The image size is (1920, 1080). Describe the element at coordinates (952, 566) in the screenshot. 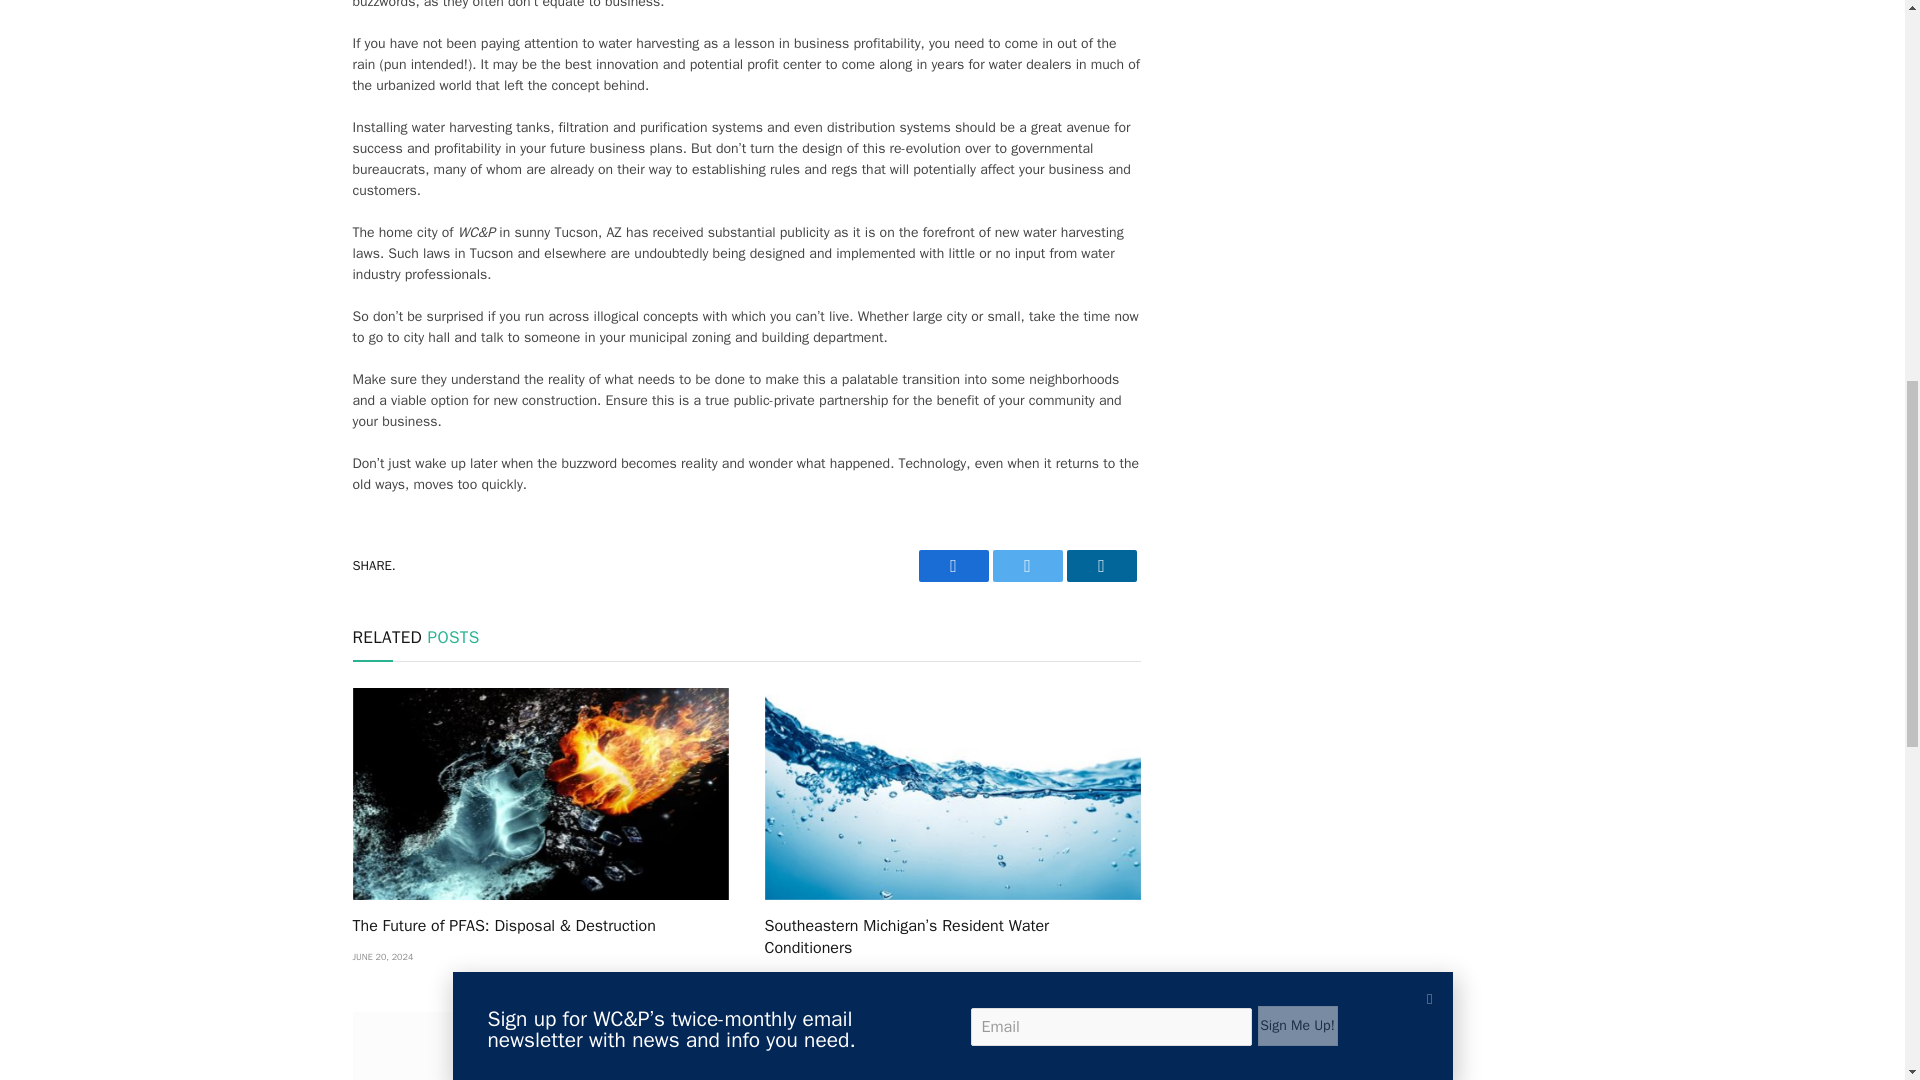

I see `Share on Twitter` at that location.